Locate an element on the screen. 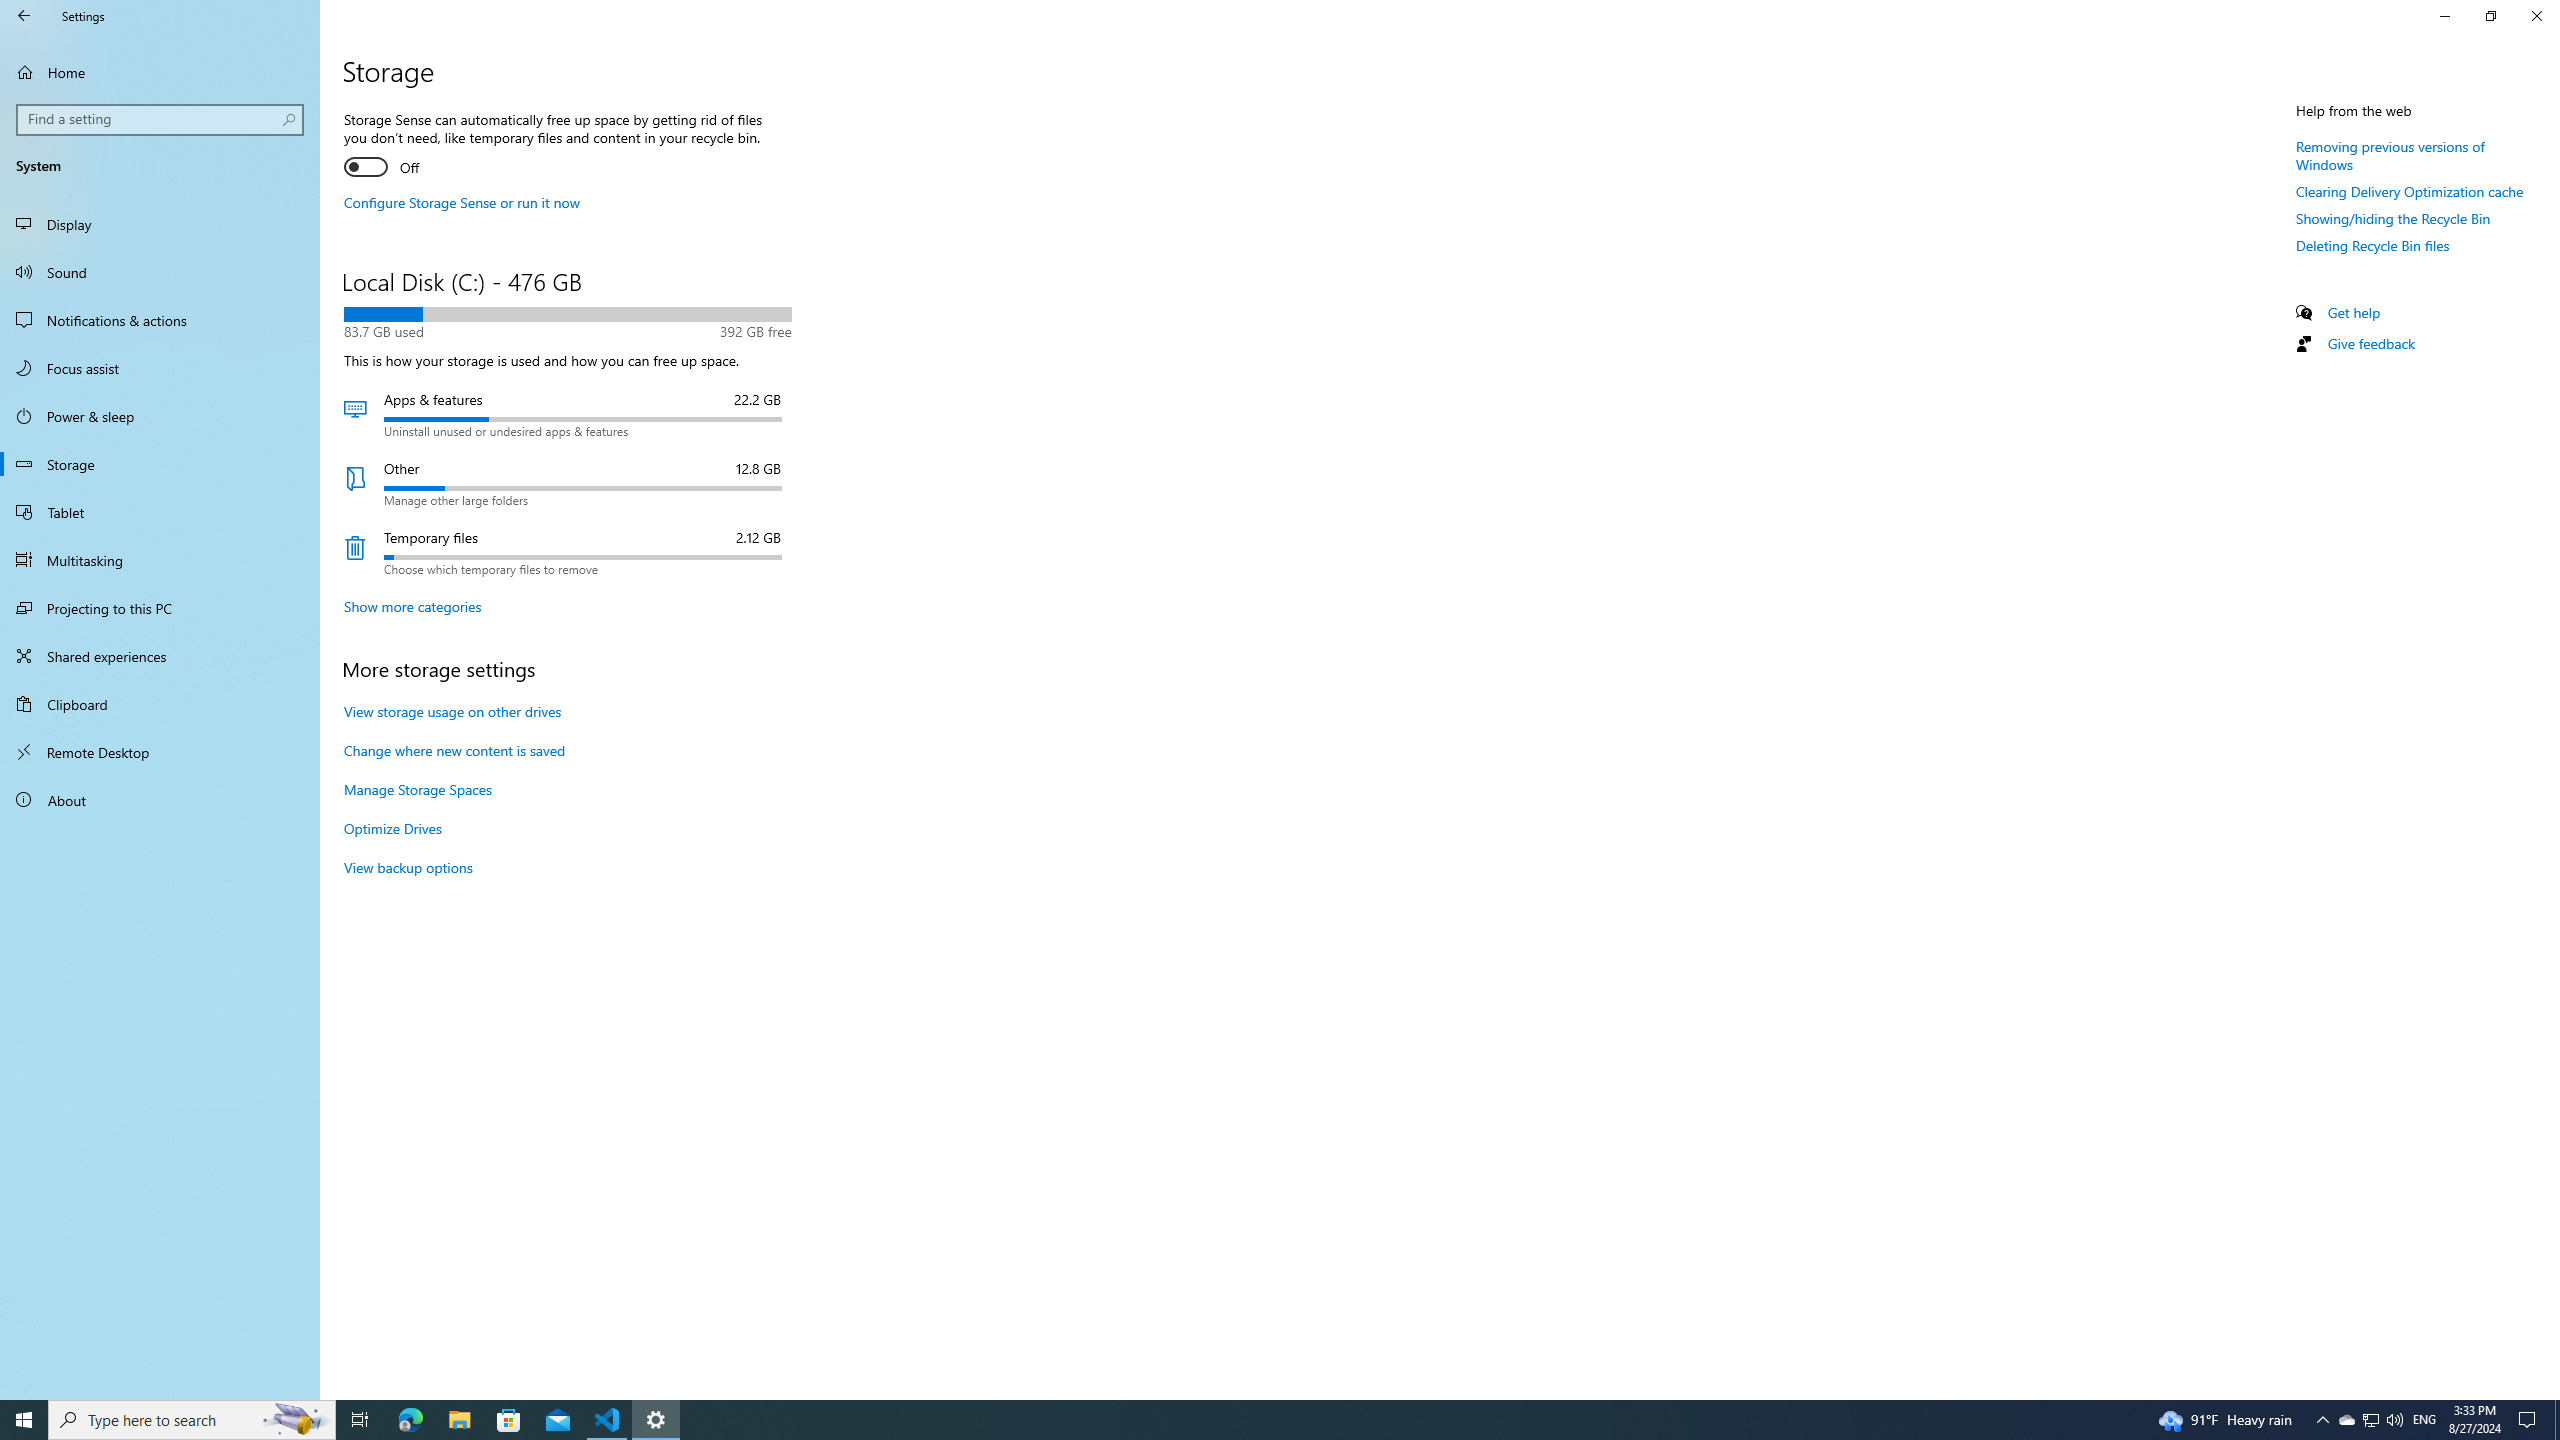 This screenshot has width=2560, height=1440. Tray Input Indicator - English (United States) is located at coordinates (2424, 1420).